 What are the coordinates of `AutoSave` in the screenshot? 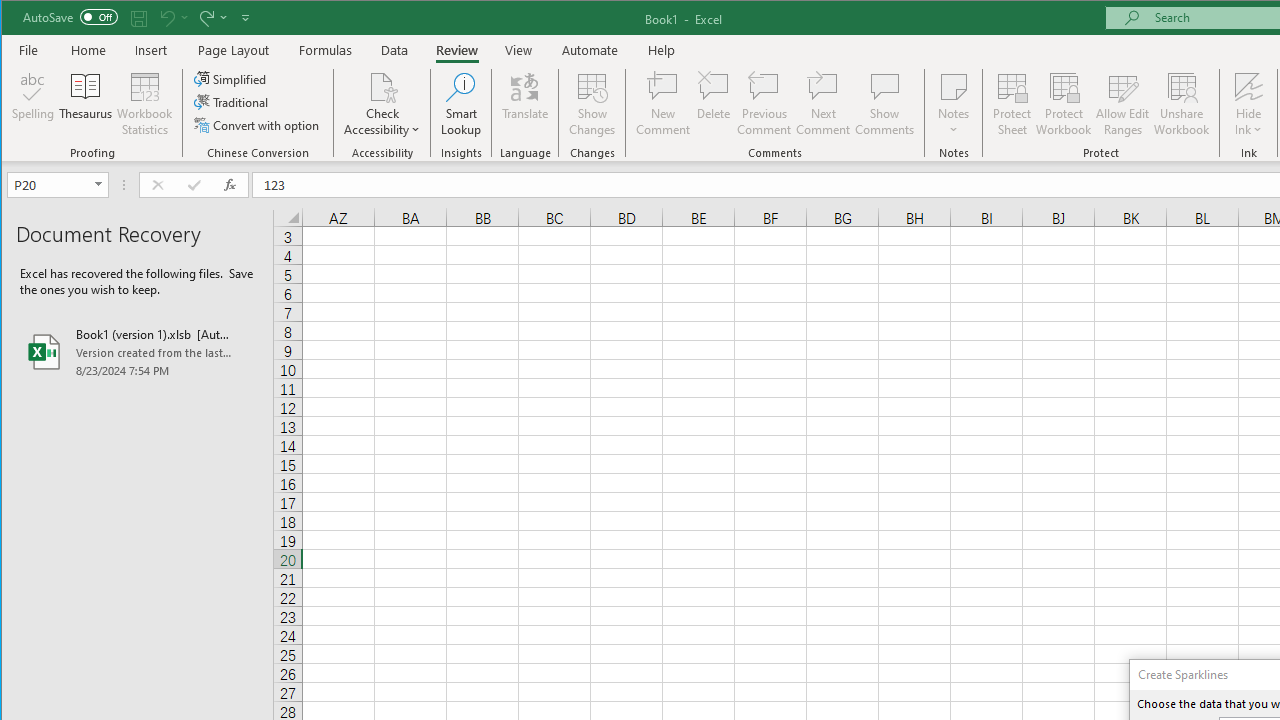 It's located at (70, 16).